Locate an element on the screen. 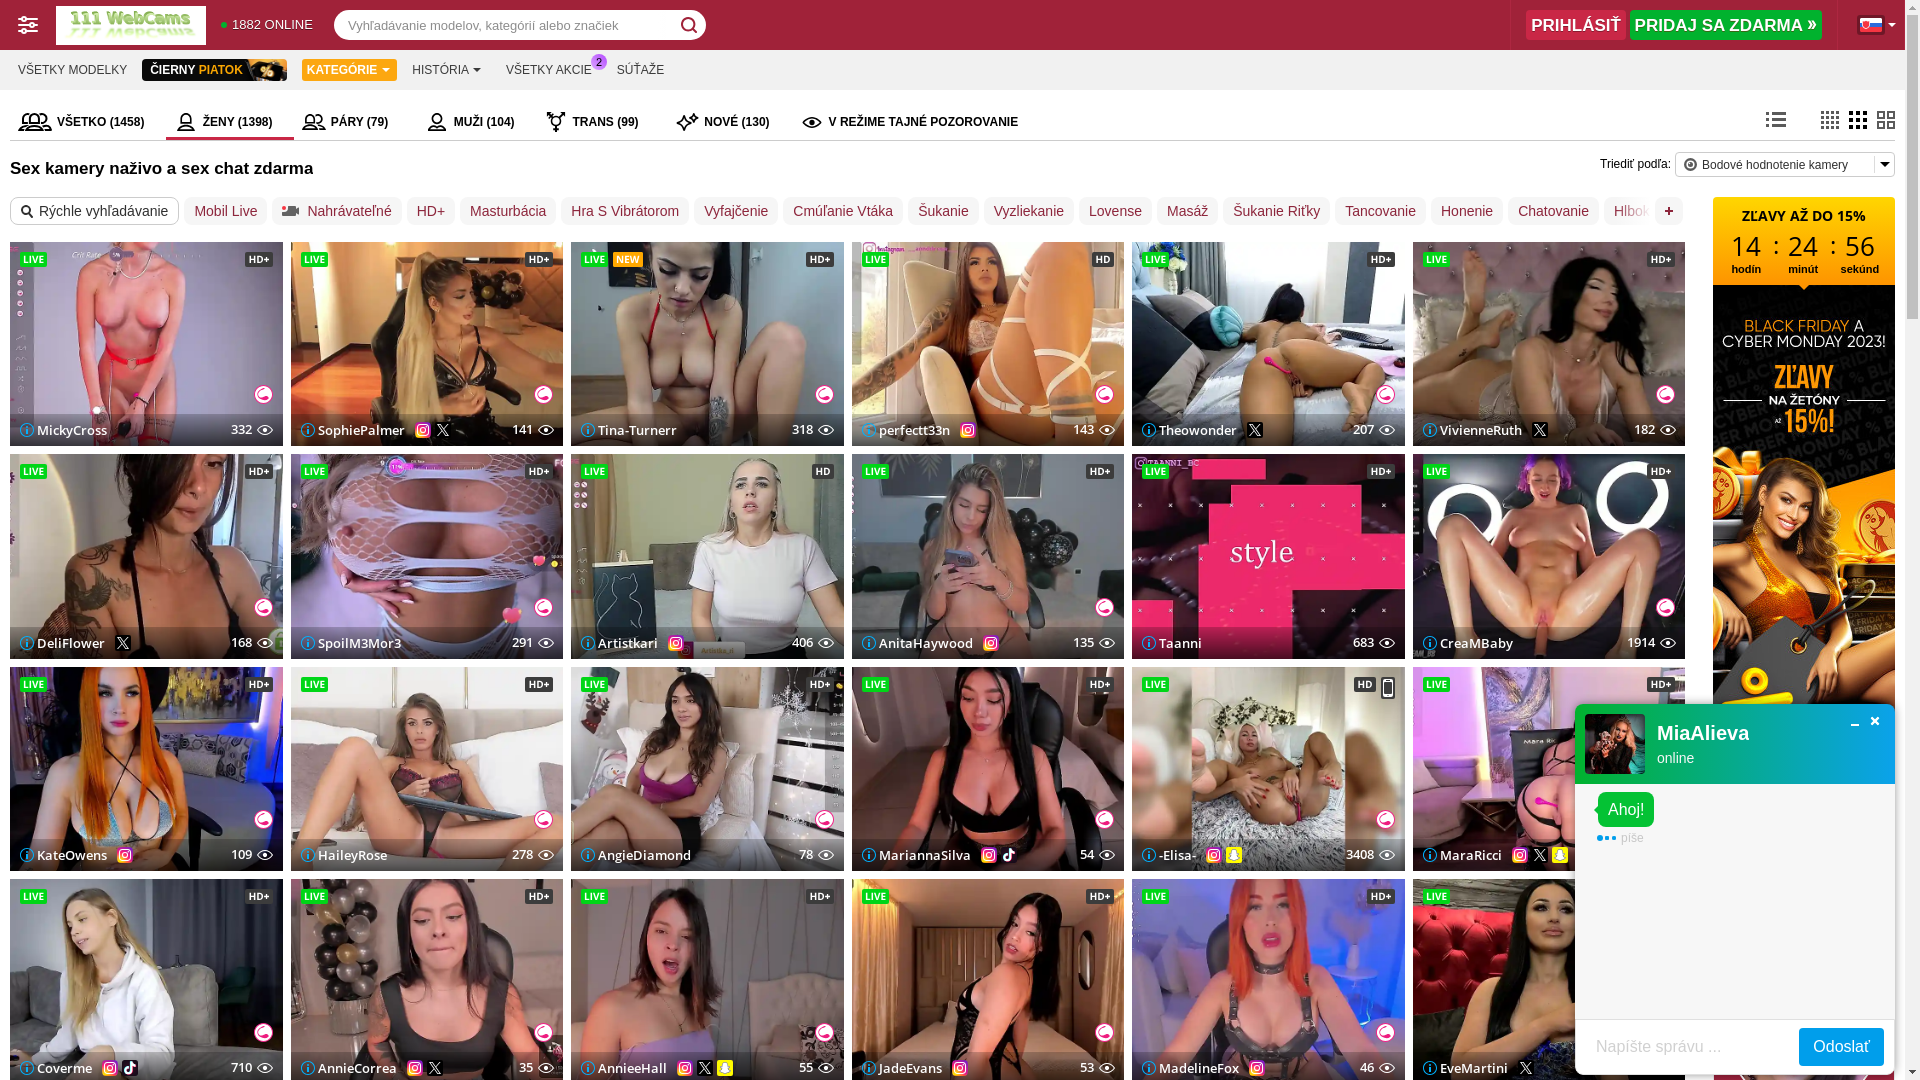 This screenshot has width=1920, height=1080. MaraRicci is located at coordinates (1462, 855).